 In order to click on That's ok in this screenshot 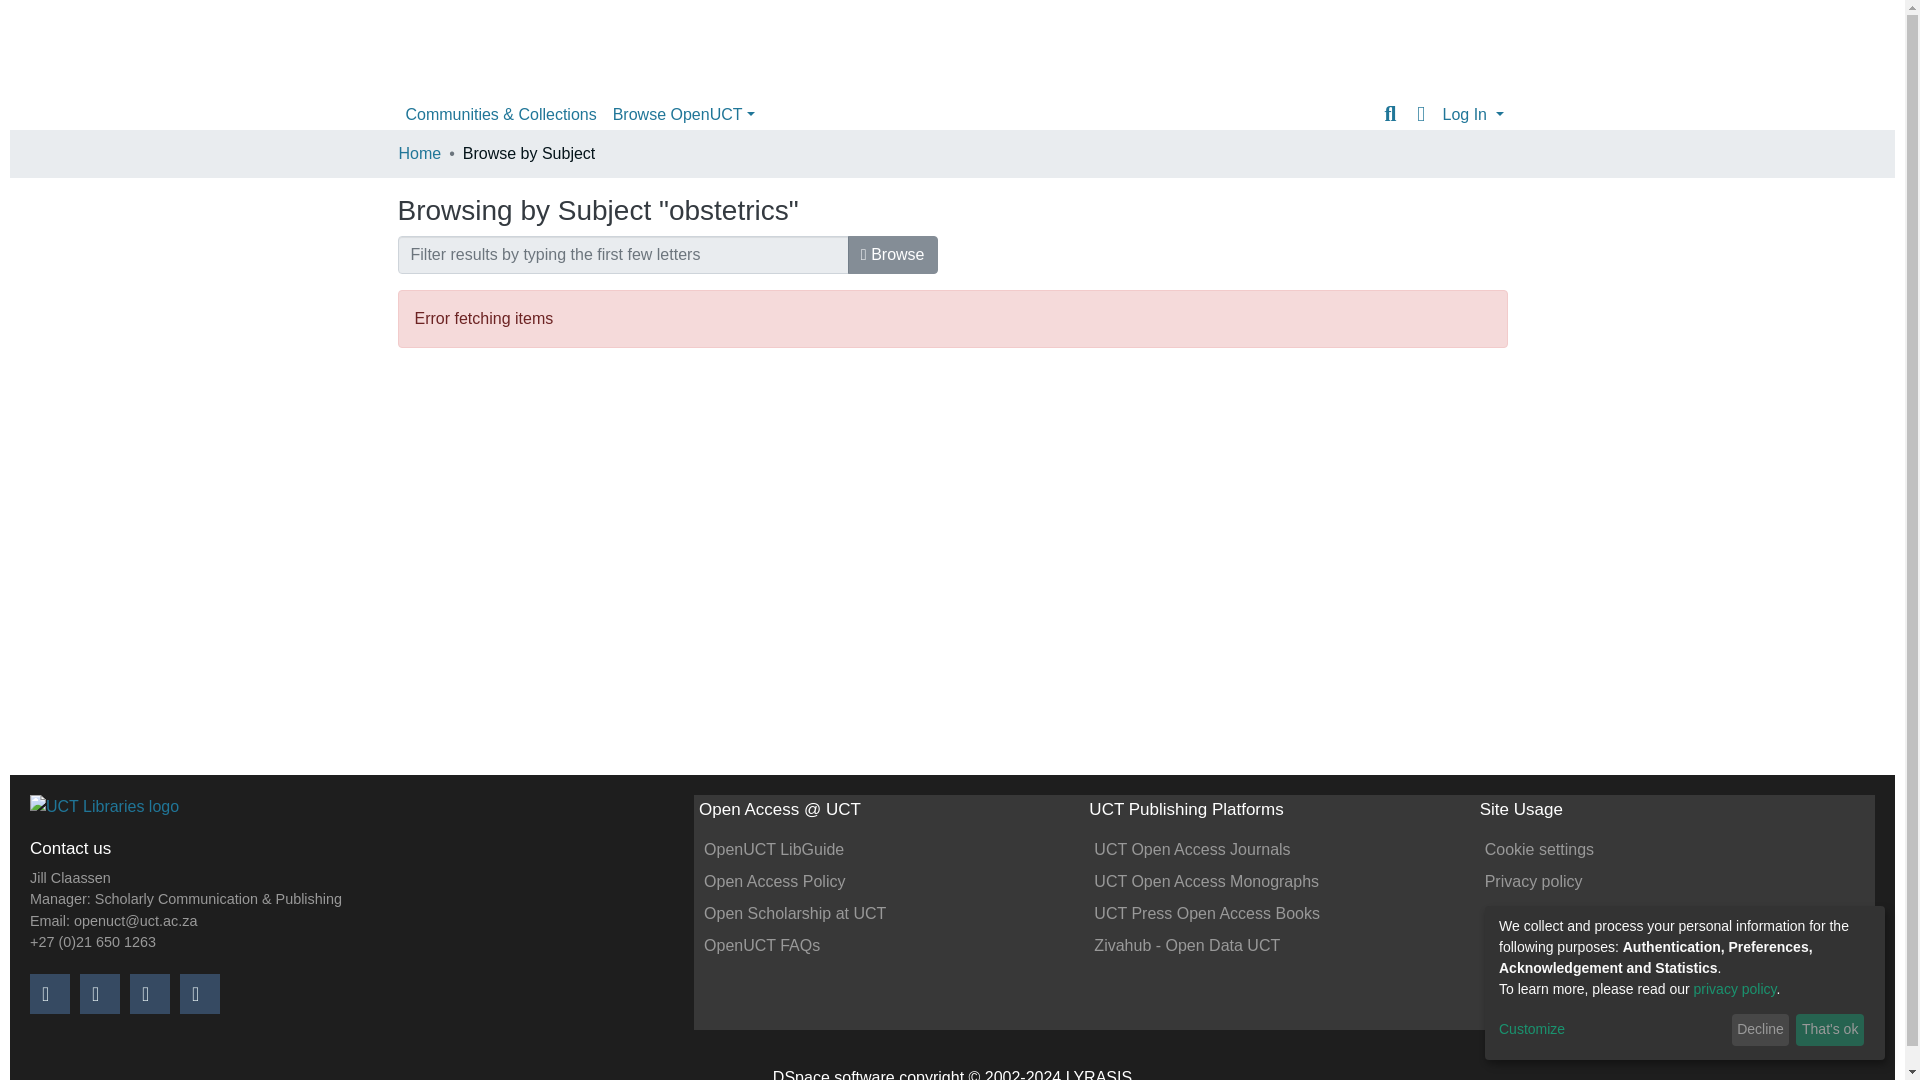, I will do `click(1830, 1030)`.